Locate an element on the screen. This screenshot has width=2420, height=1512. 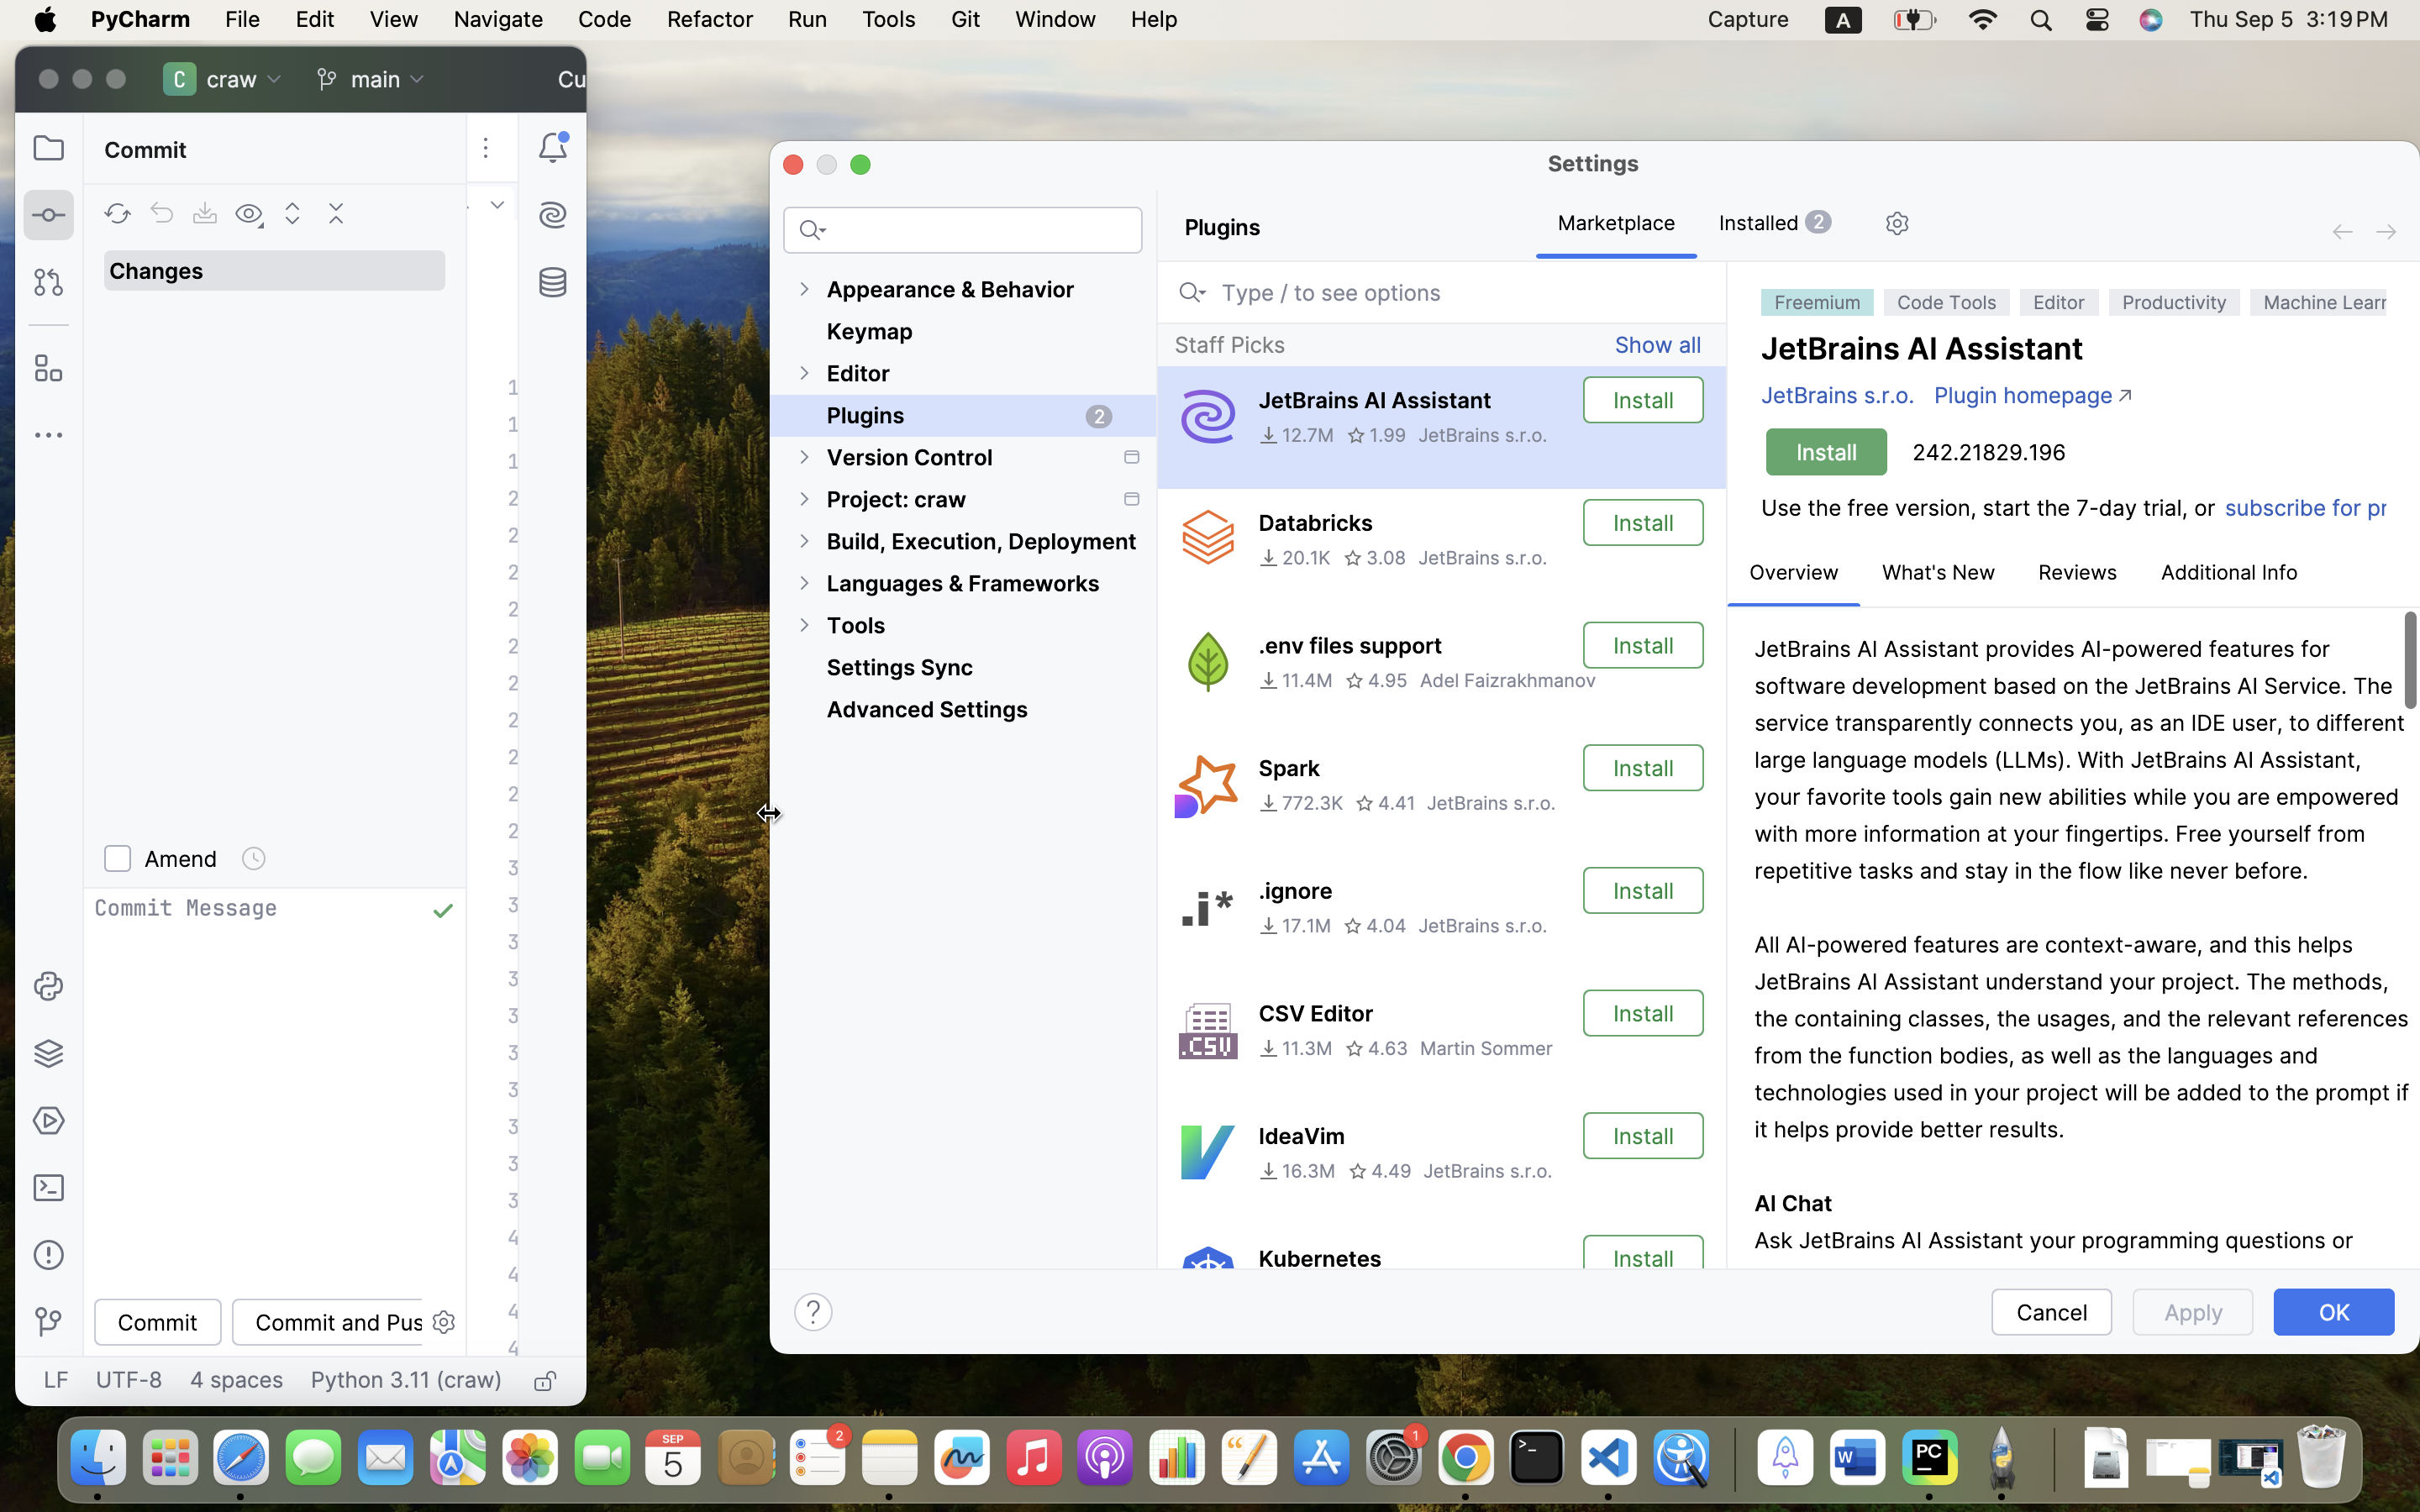
JetBrains AI Assistant is located at coordinates (1375, 400).